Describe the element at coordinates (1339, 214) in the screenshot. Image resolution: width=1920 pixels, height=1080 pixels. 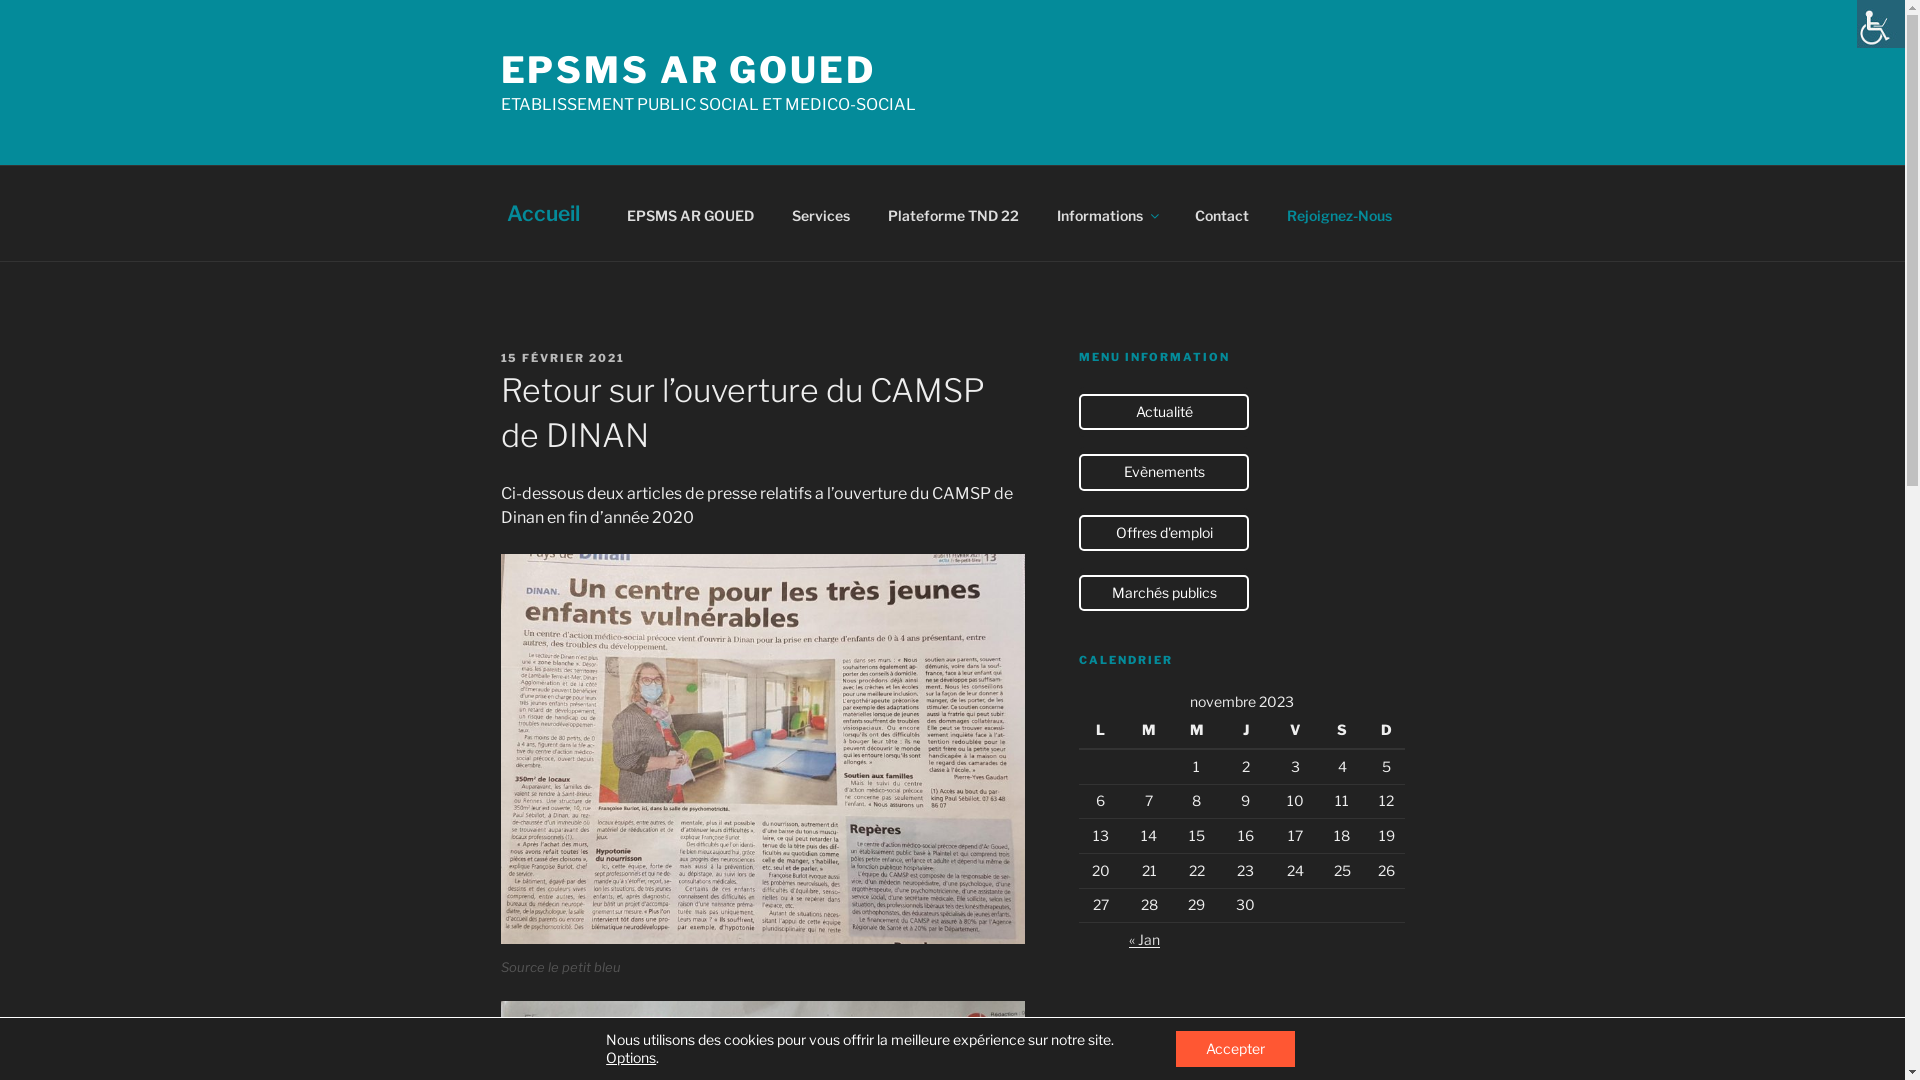
I see `Rejoignez-Nous` at that location.